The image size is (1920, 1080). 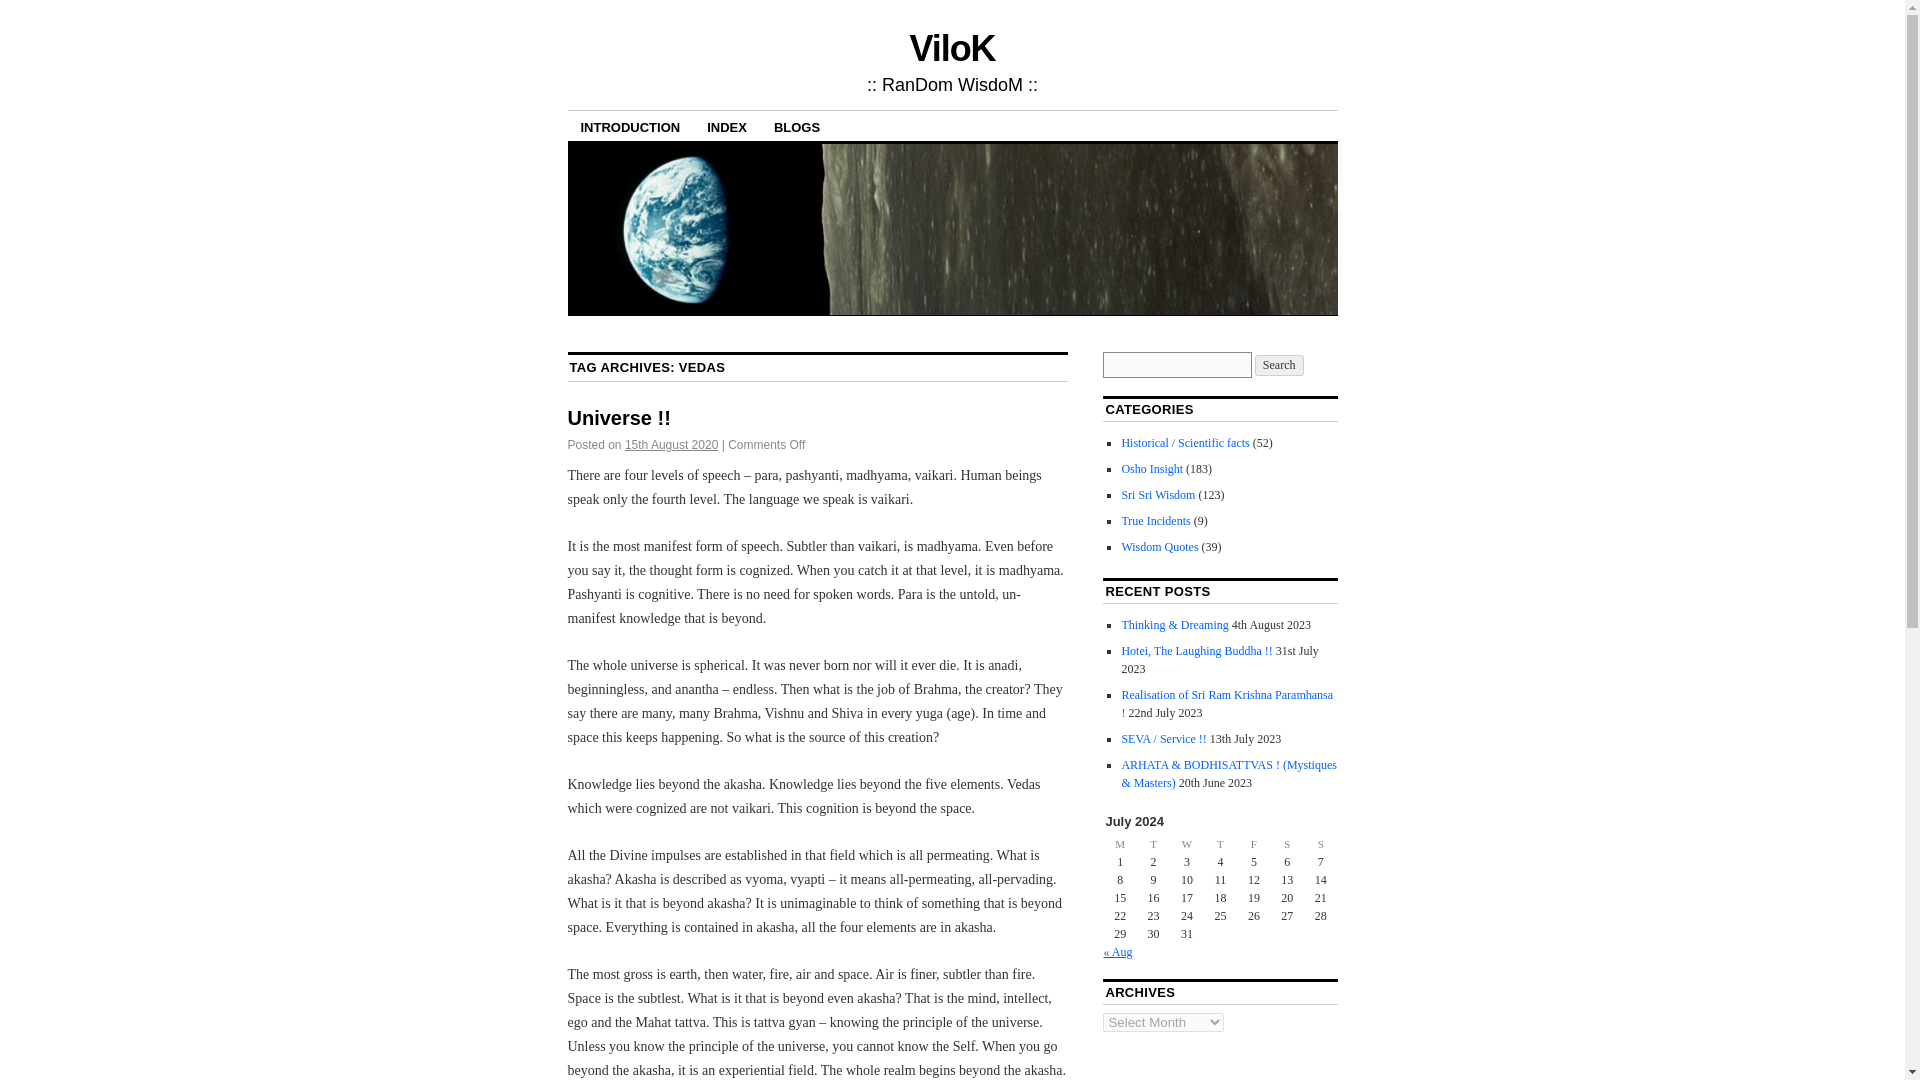 I want to click on Saturday, so click(x=1287, y=844).